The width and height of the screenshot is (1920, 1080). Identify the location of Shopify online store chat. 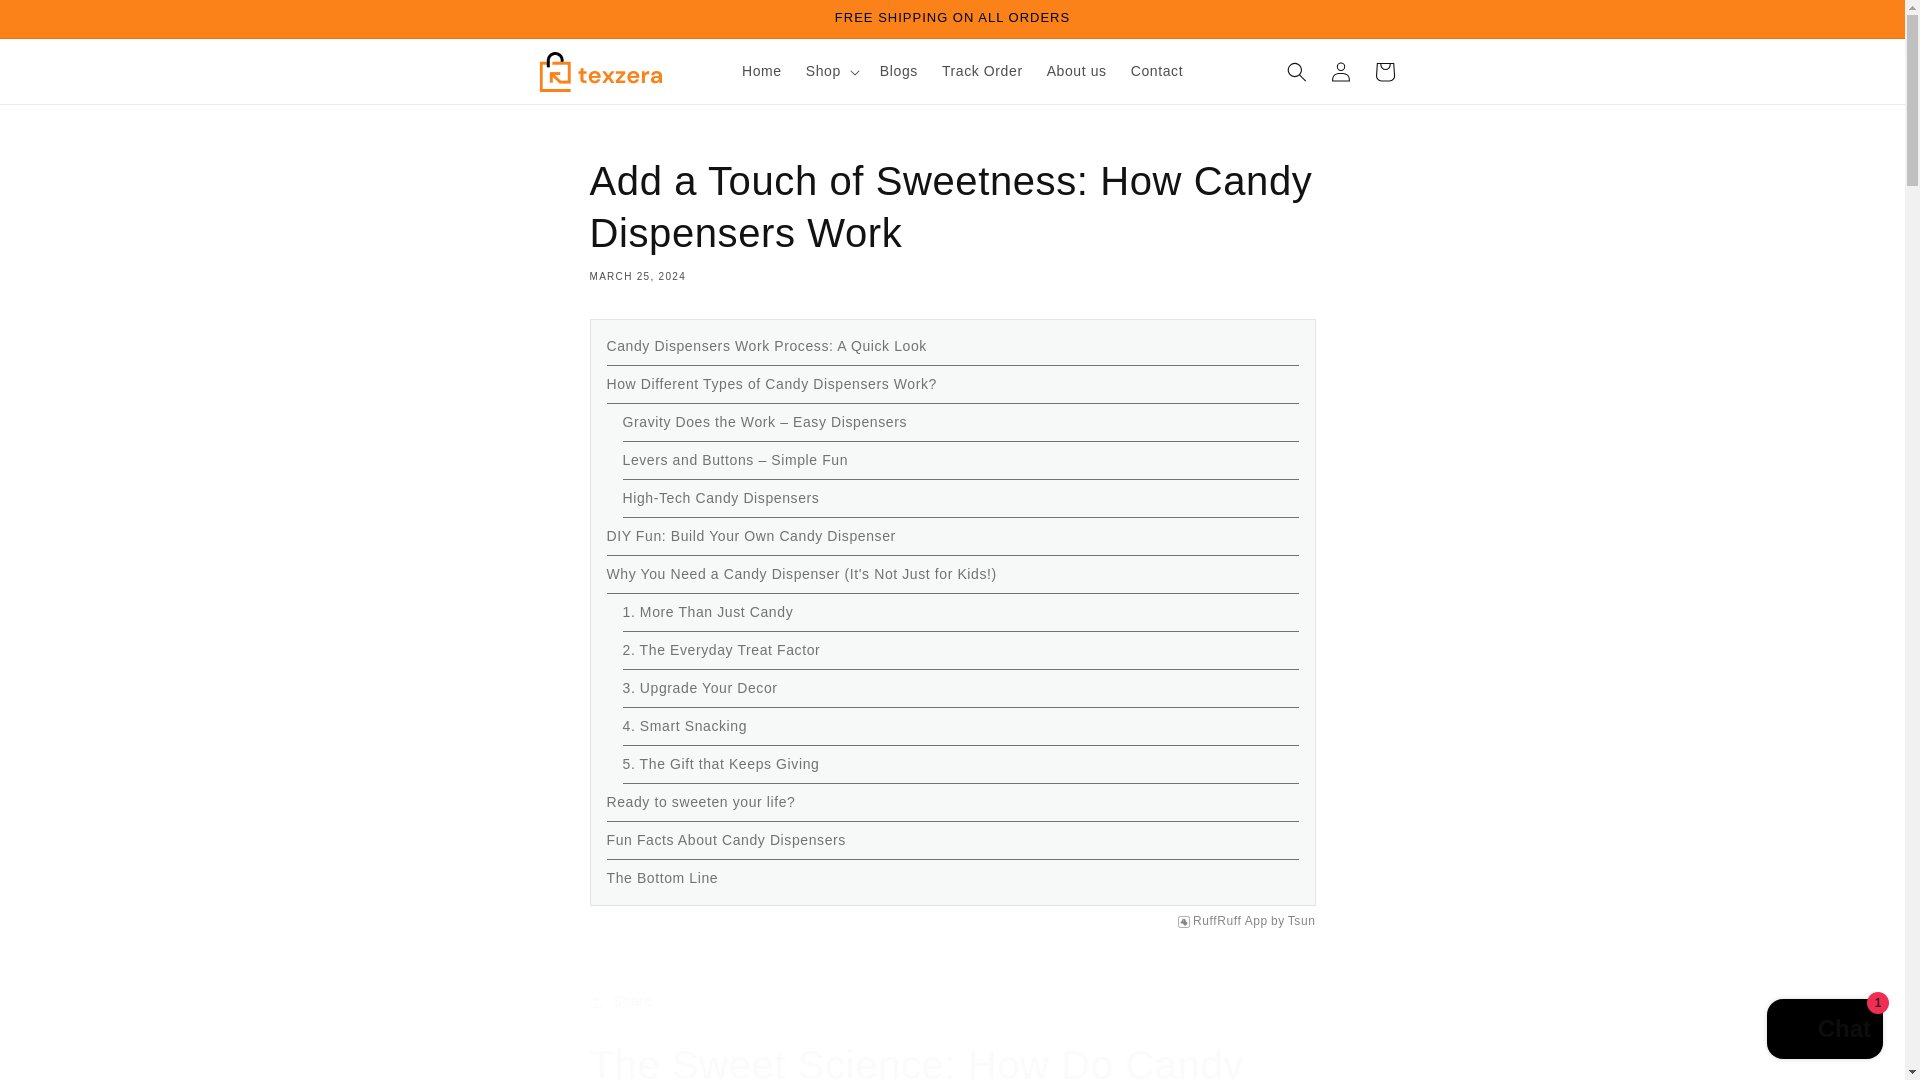
(1824, 1031).